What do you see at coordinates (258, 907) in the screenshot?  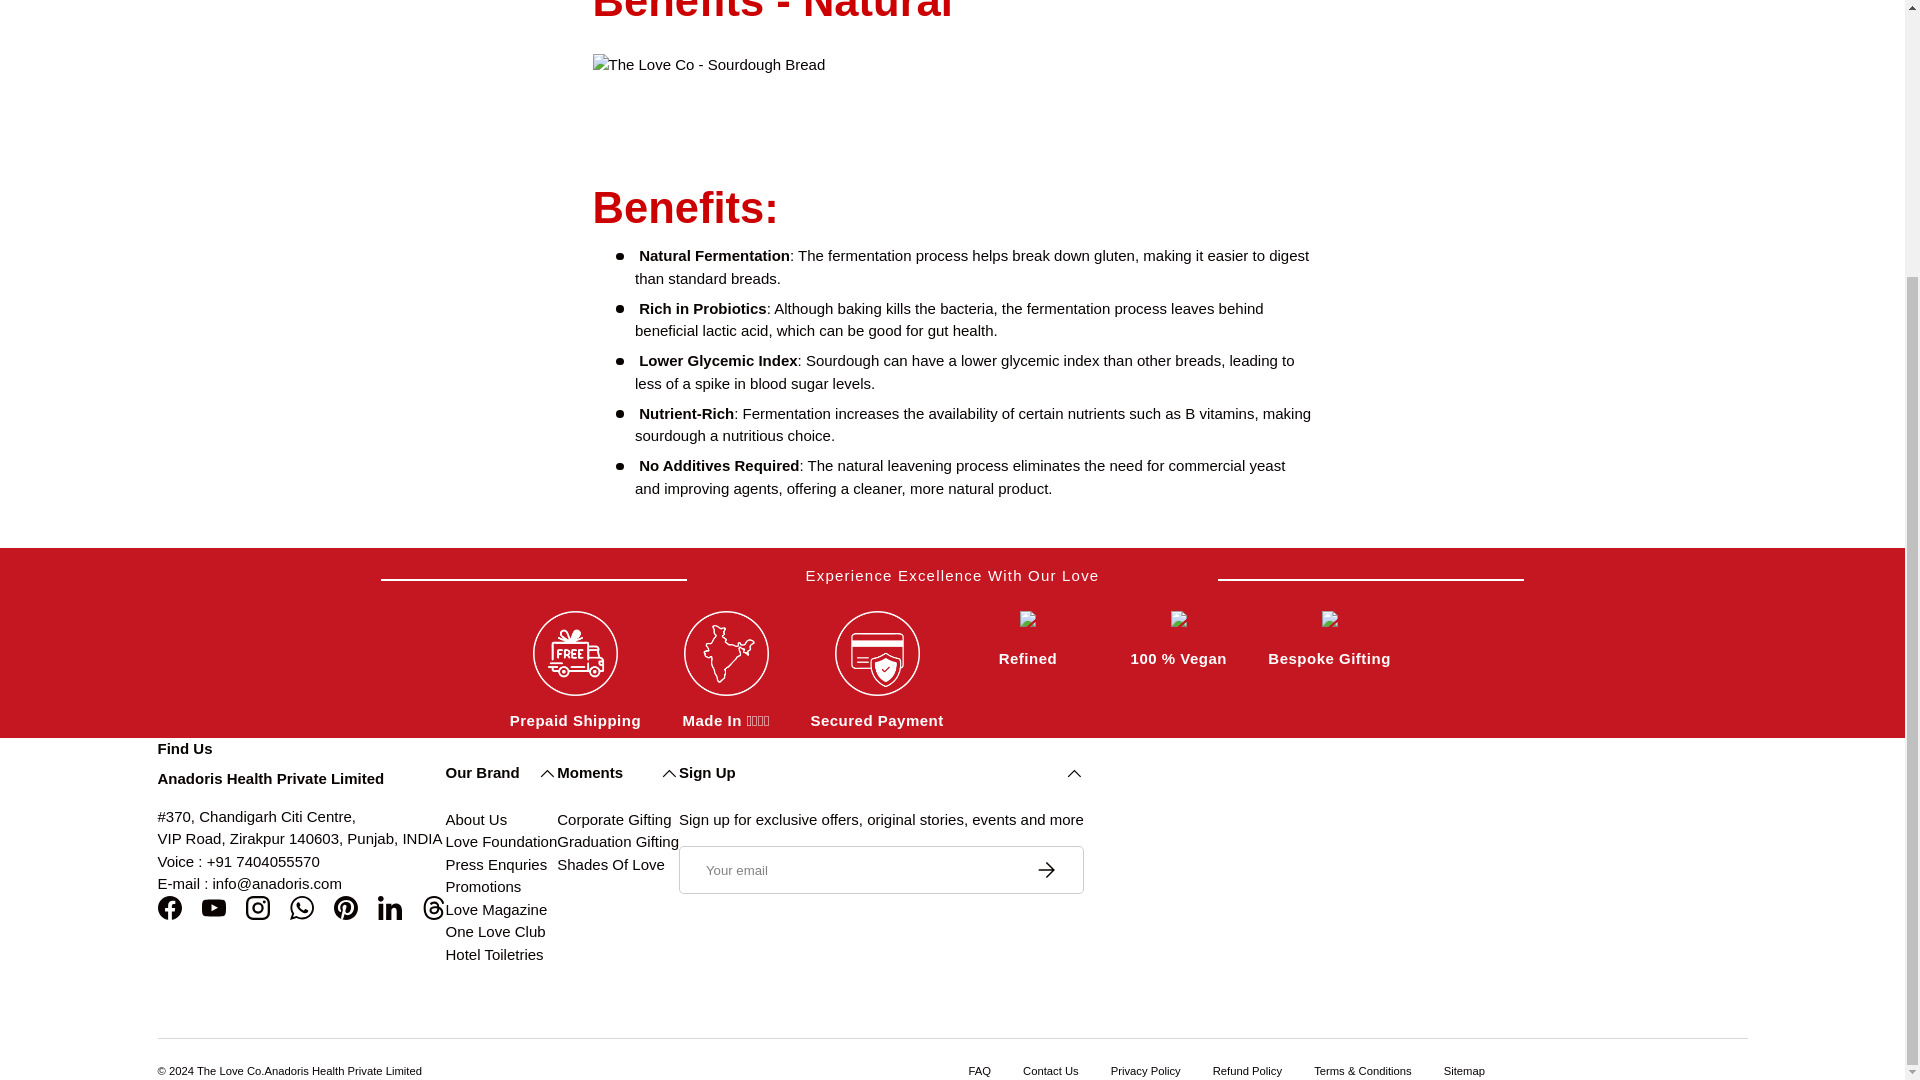 I see `The Love Co on Instagram` at bounding box center [258, 907].